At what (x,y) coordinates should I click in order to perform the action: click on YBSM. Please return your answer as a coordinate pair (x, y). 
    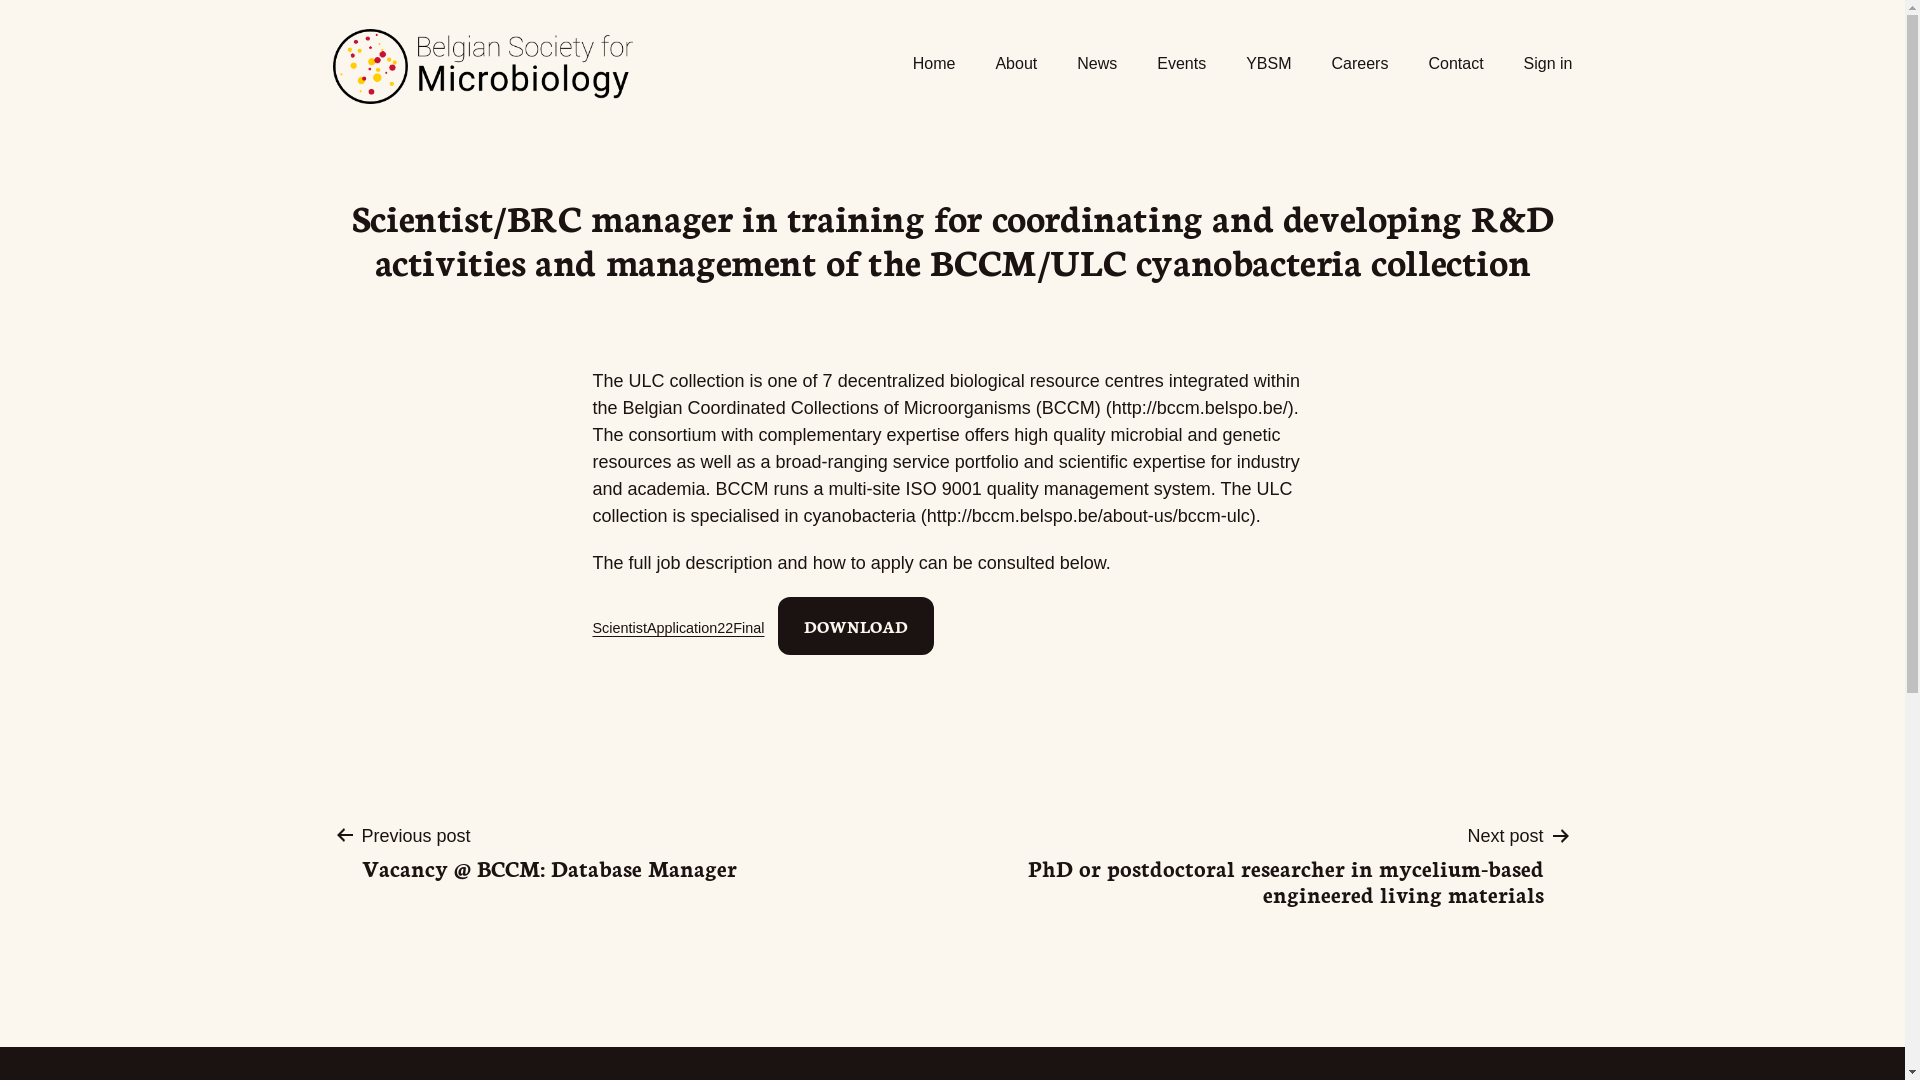
    Looking at the image, I should click on (1268, 64).